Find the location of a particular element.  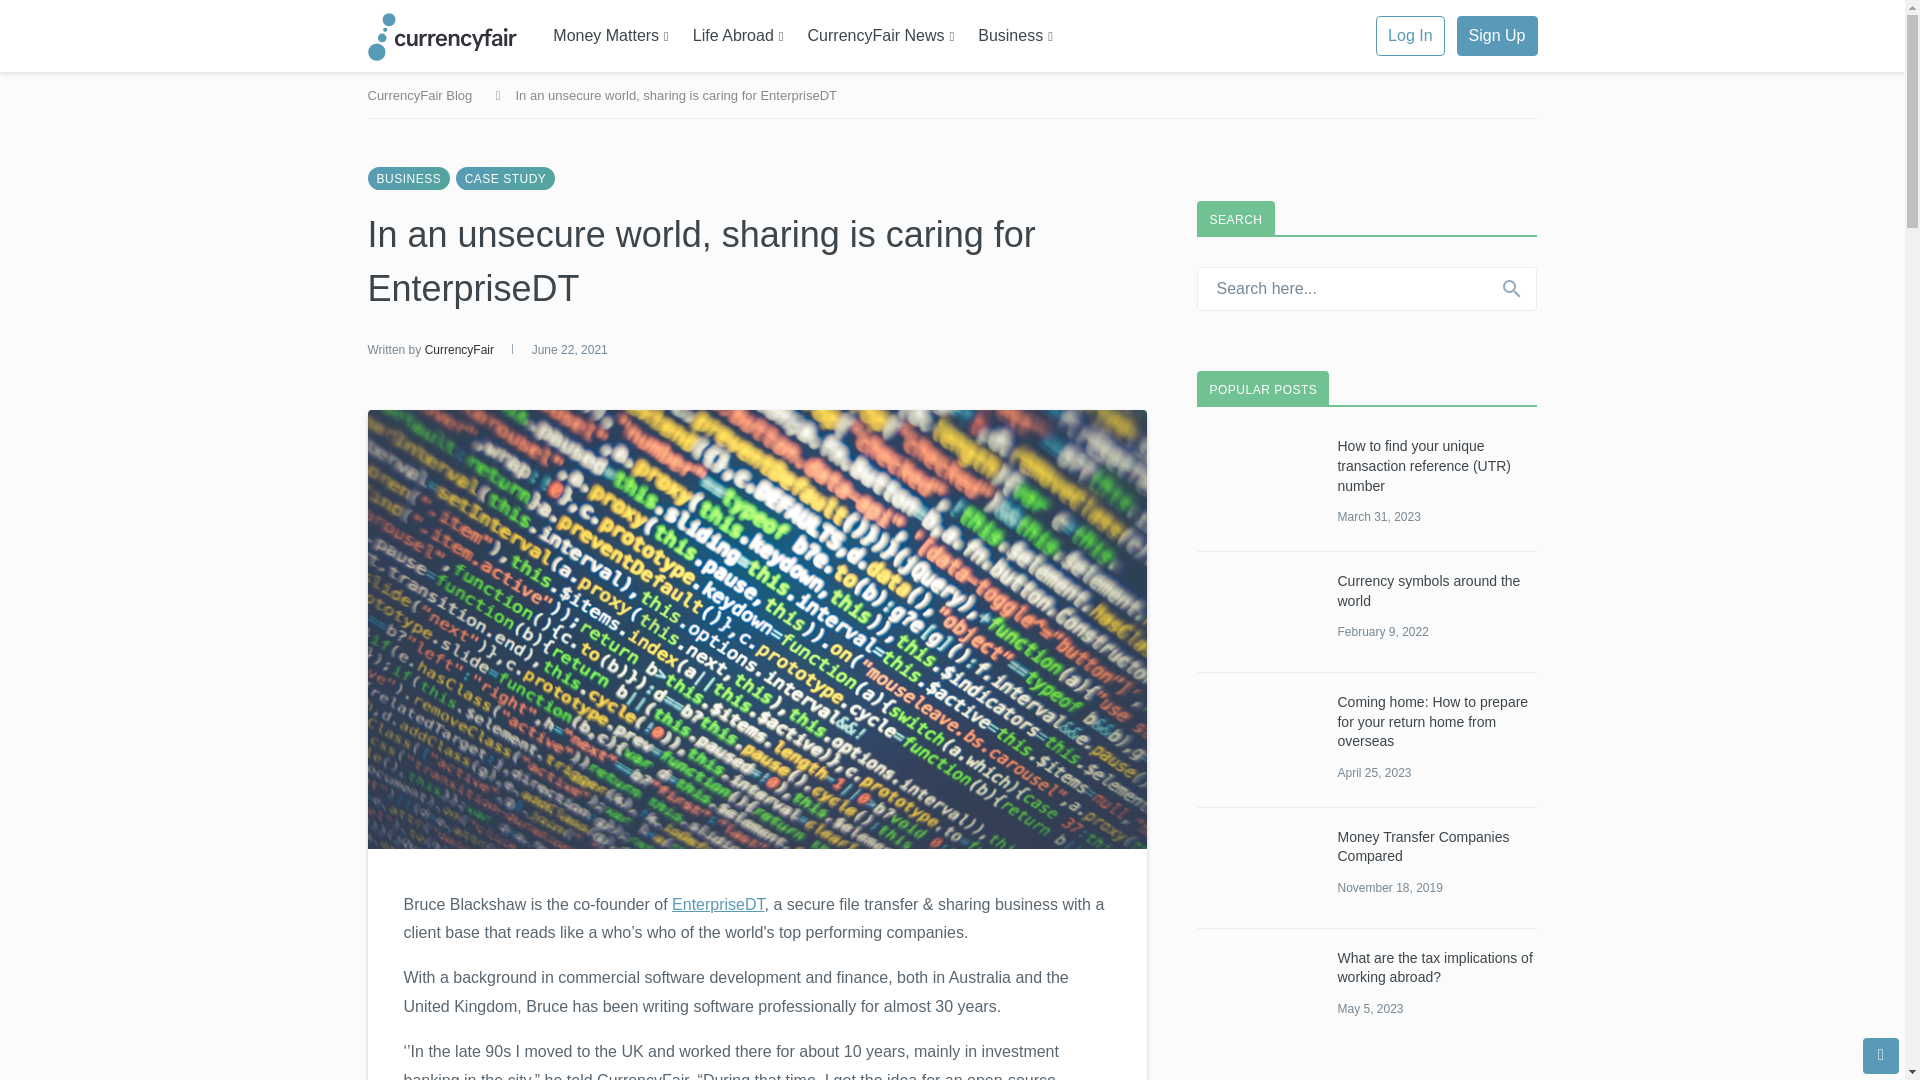

What are the tax implications of working abroad? is located at coordinates (1256, 989).